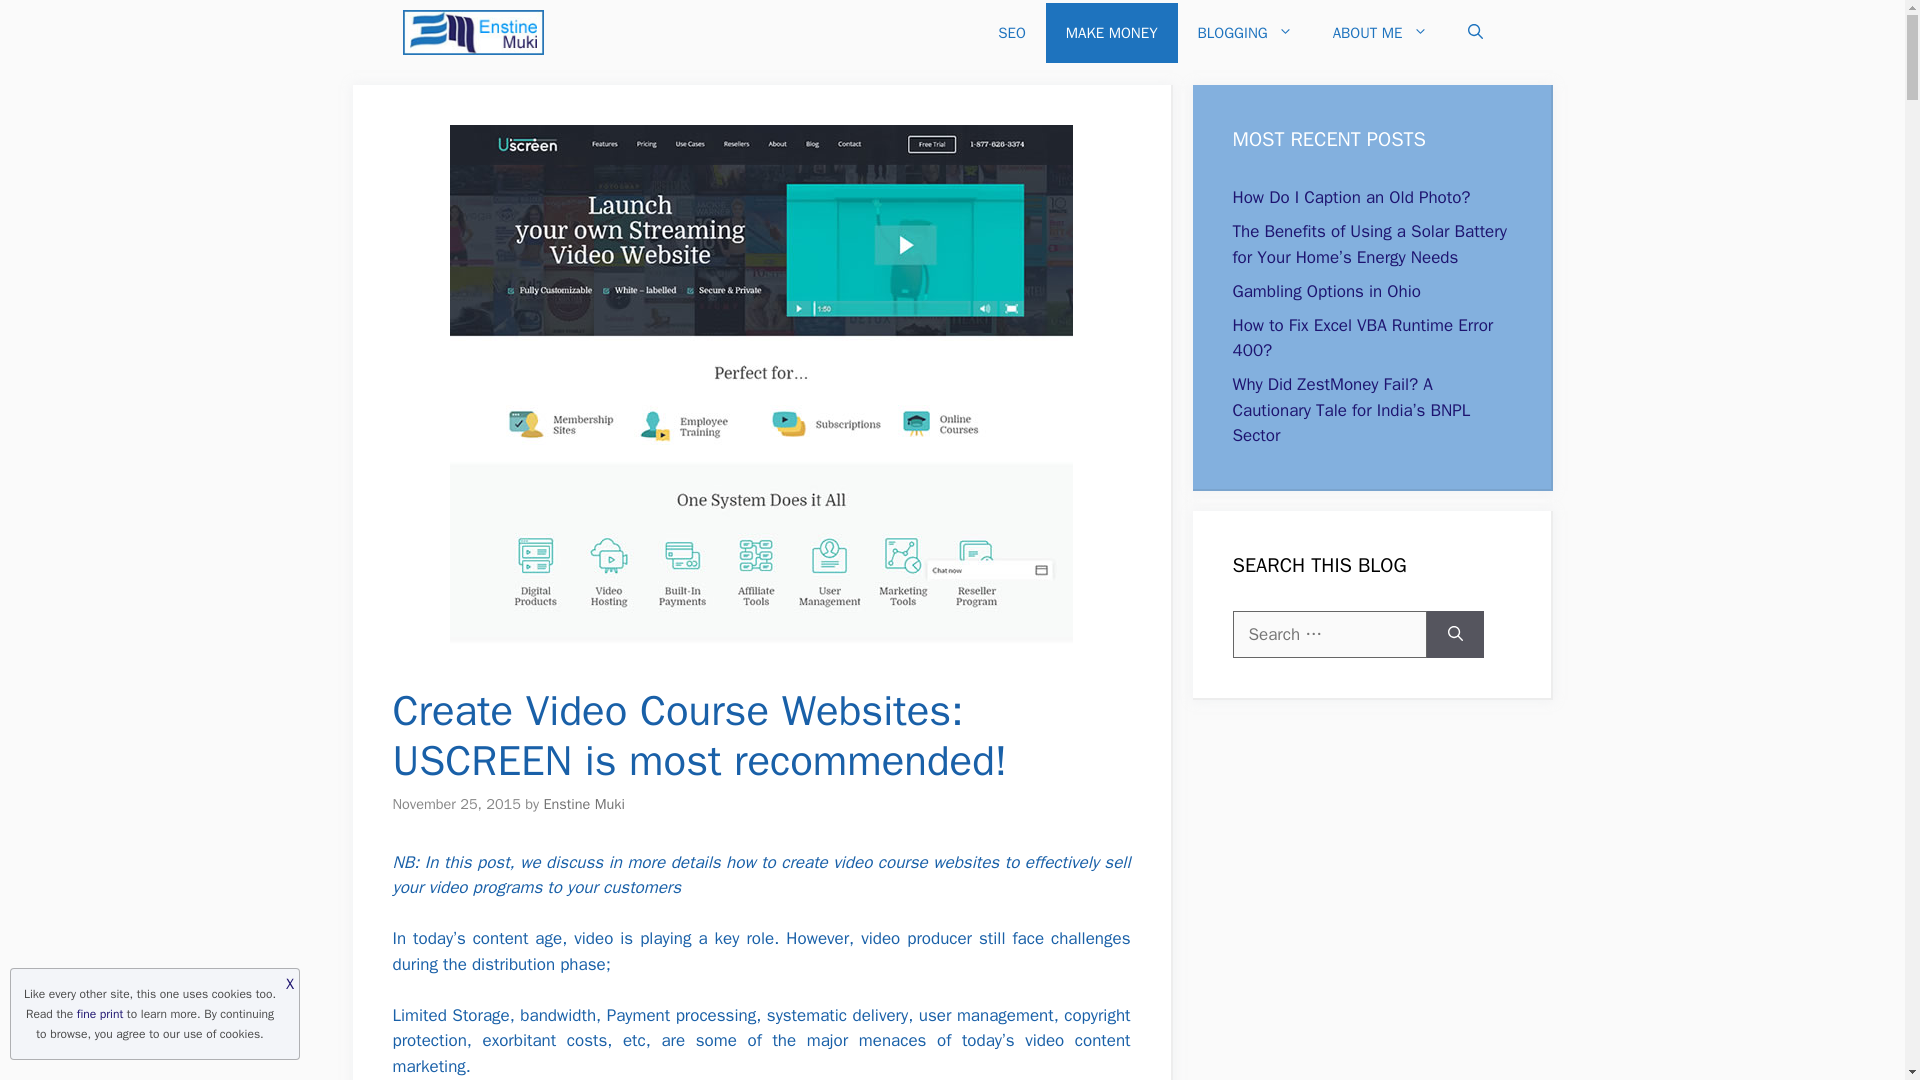 The width and height of the screenshot is (1920, 1080). Describe the element at coordinates (1246, 32) in the screenshot. I see `BLOGGING` at that location.